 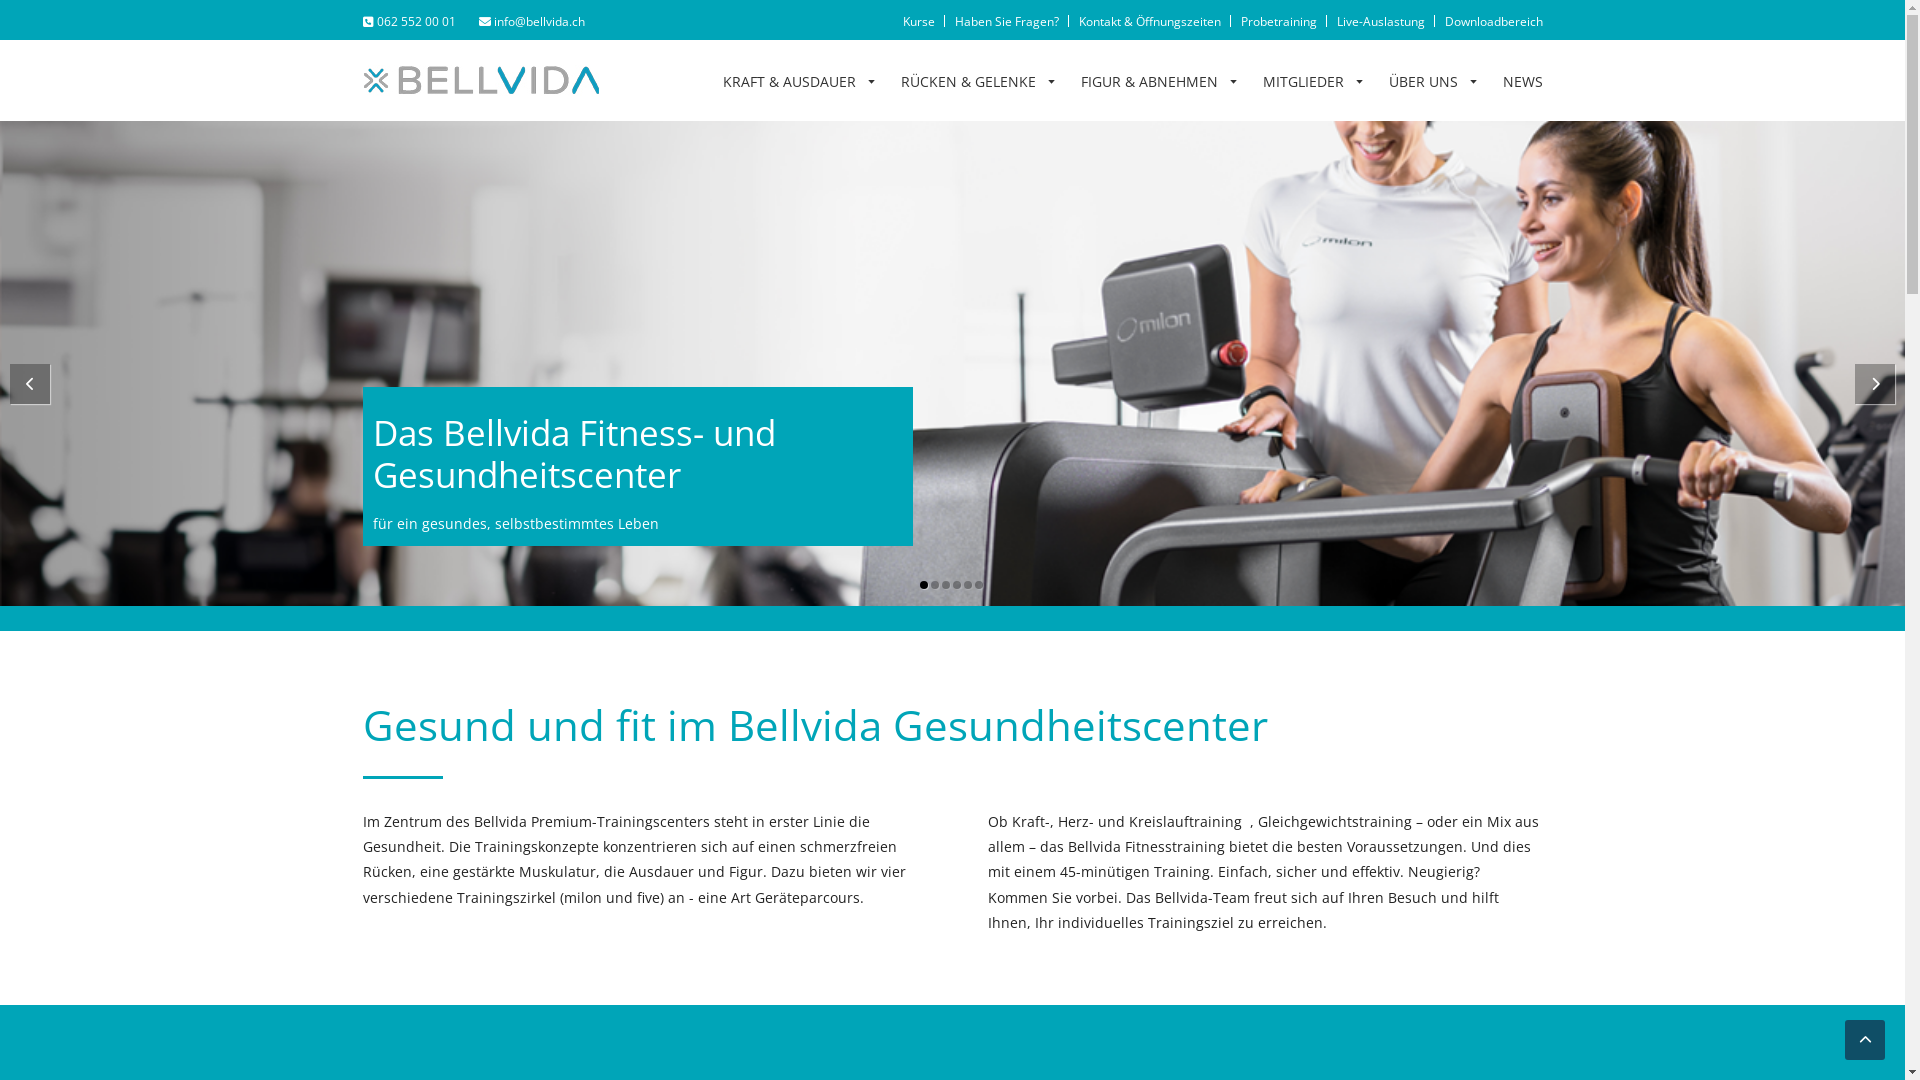 I want to click on KRAFT & AUSDAUER, so click(x=801, y=81).